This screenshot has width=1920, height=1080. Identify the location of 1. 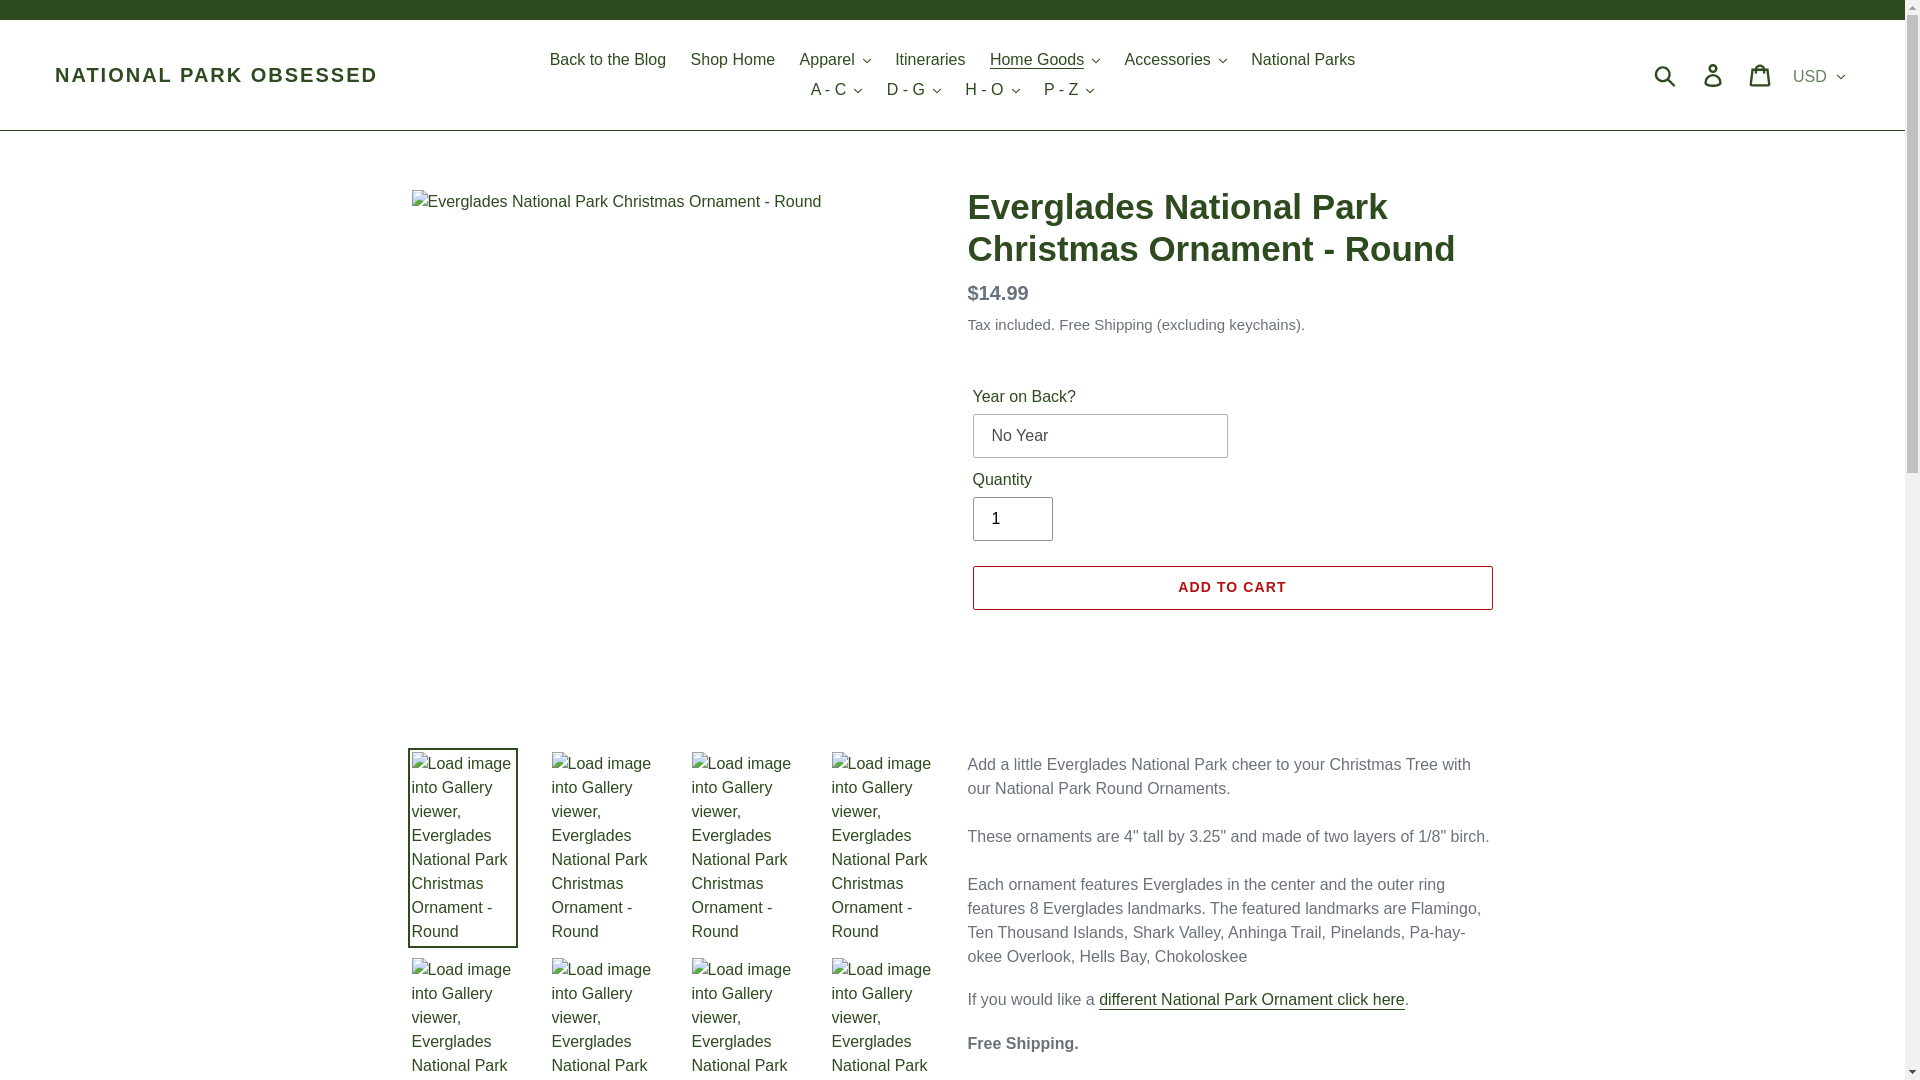
(1012, 518).